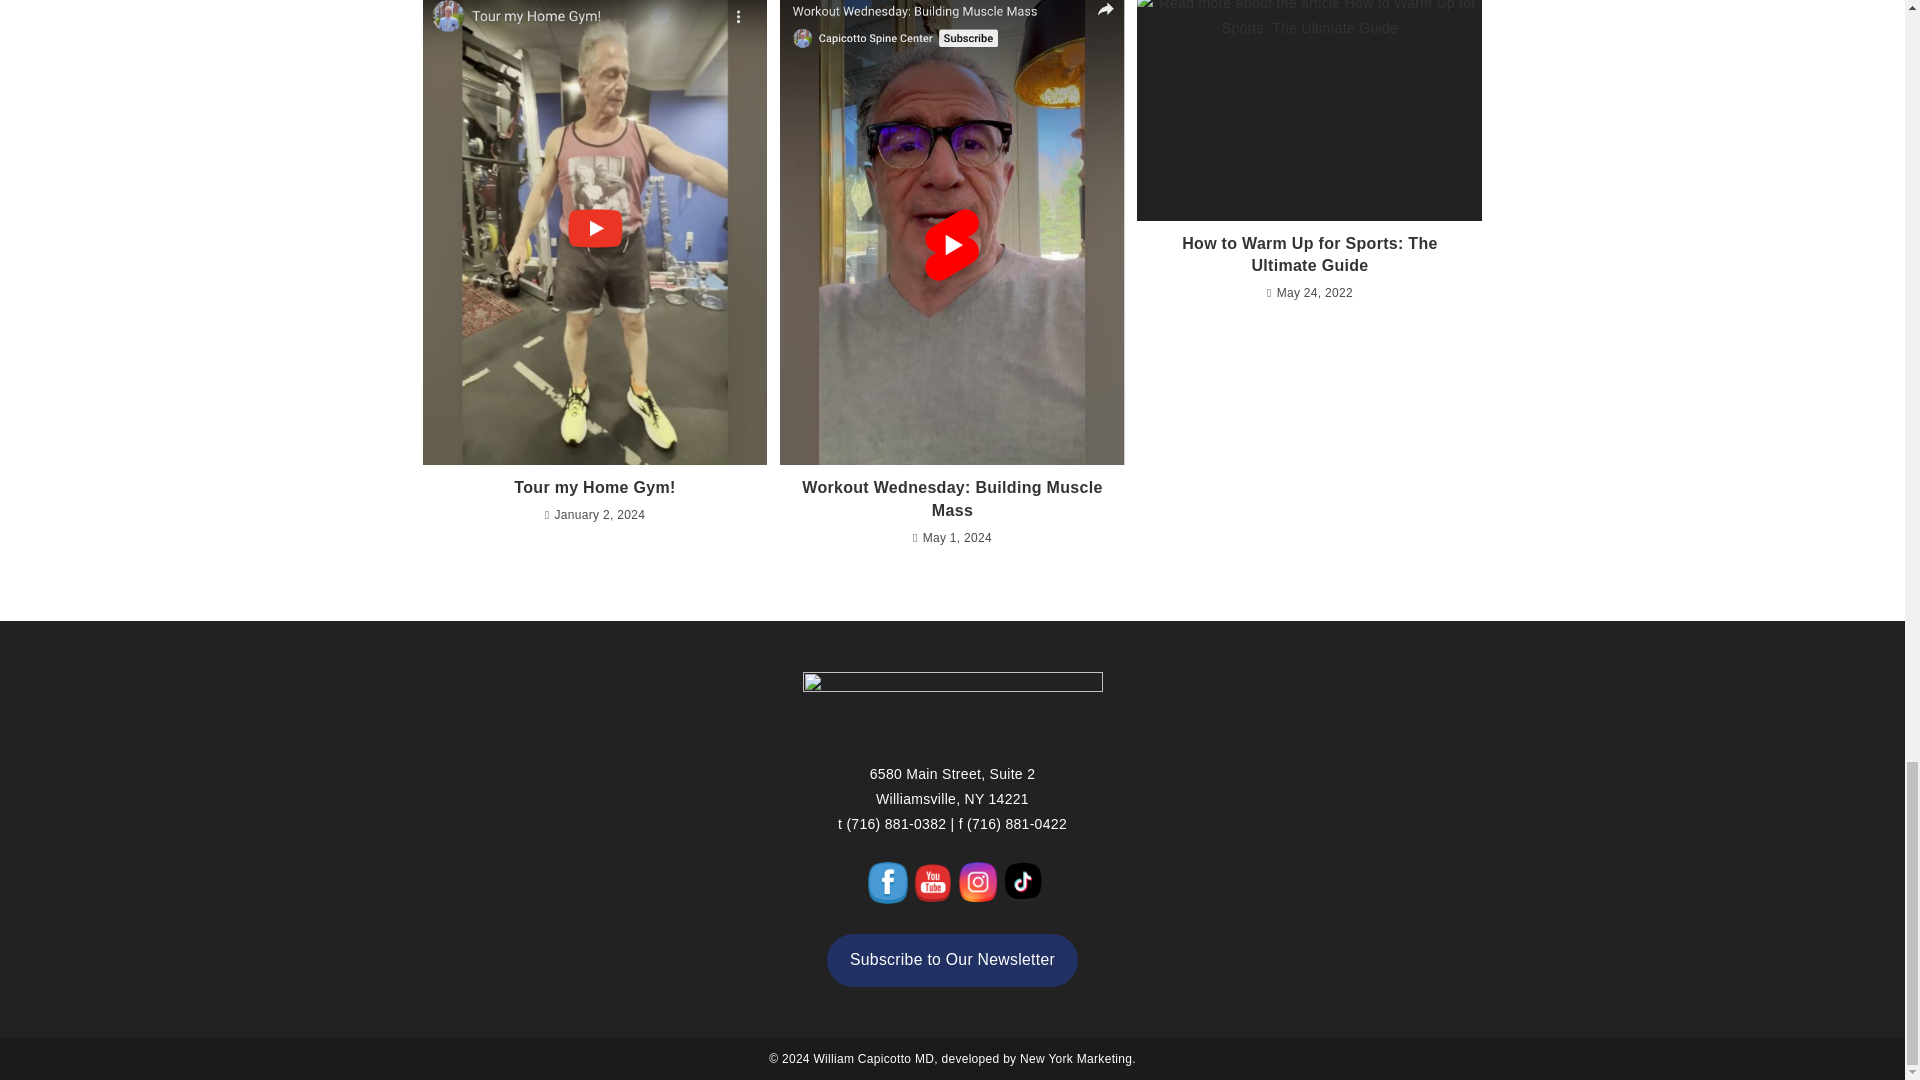  Describe the element at coordinates (952, 499) in the screenshot. I see `Workout Wednesday: Building Muscle Mass` at that location.